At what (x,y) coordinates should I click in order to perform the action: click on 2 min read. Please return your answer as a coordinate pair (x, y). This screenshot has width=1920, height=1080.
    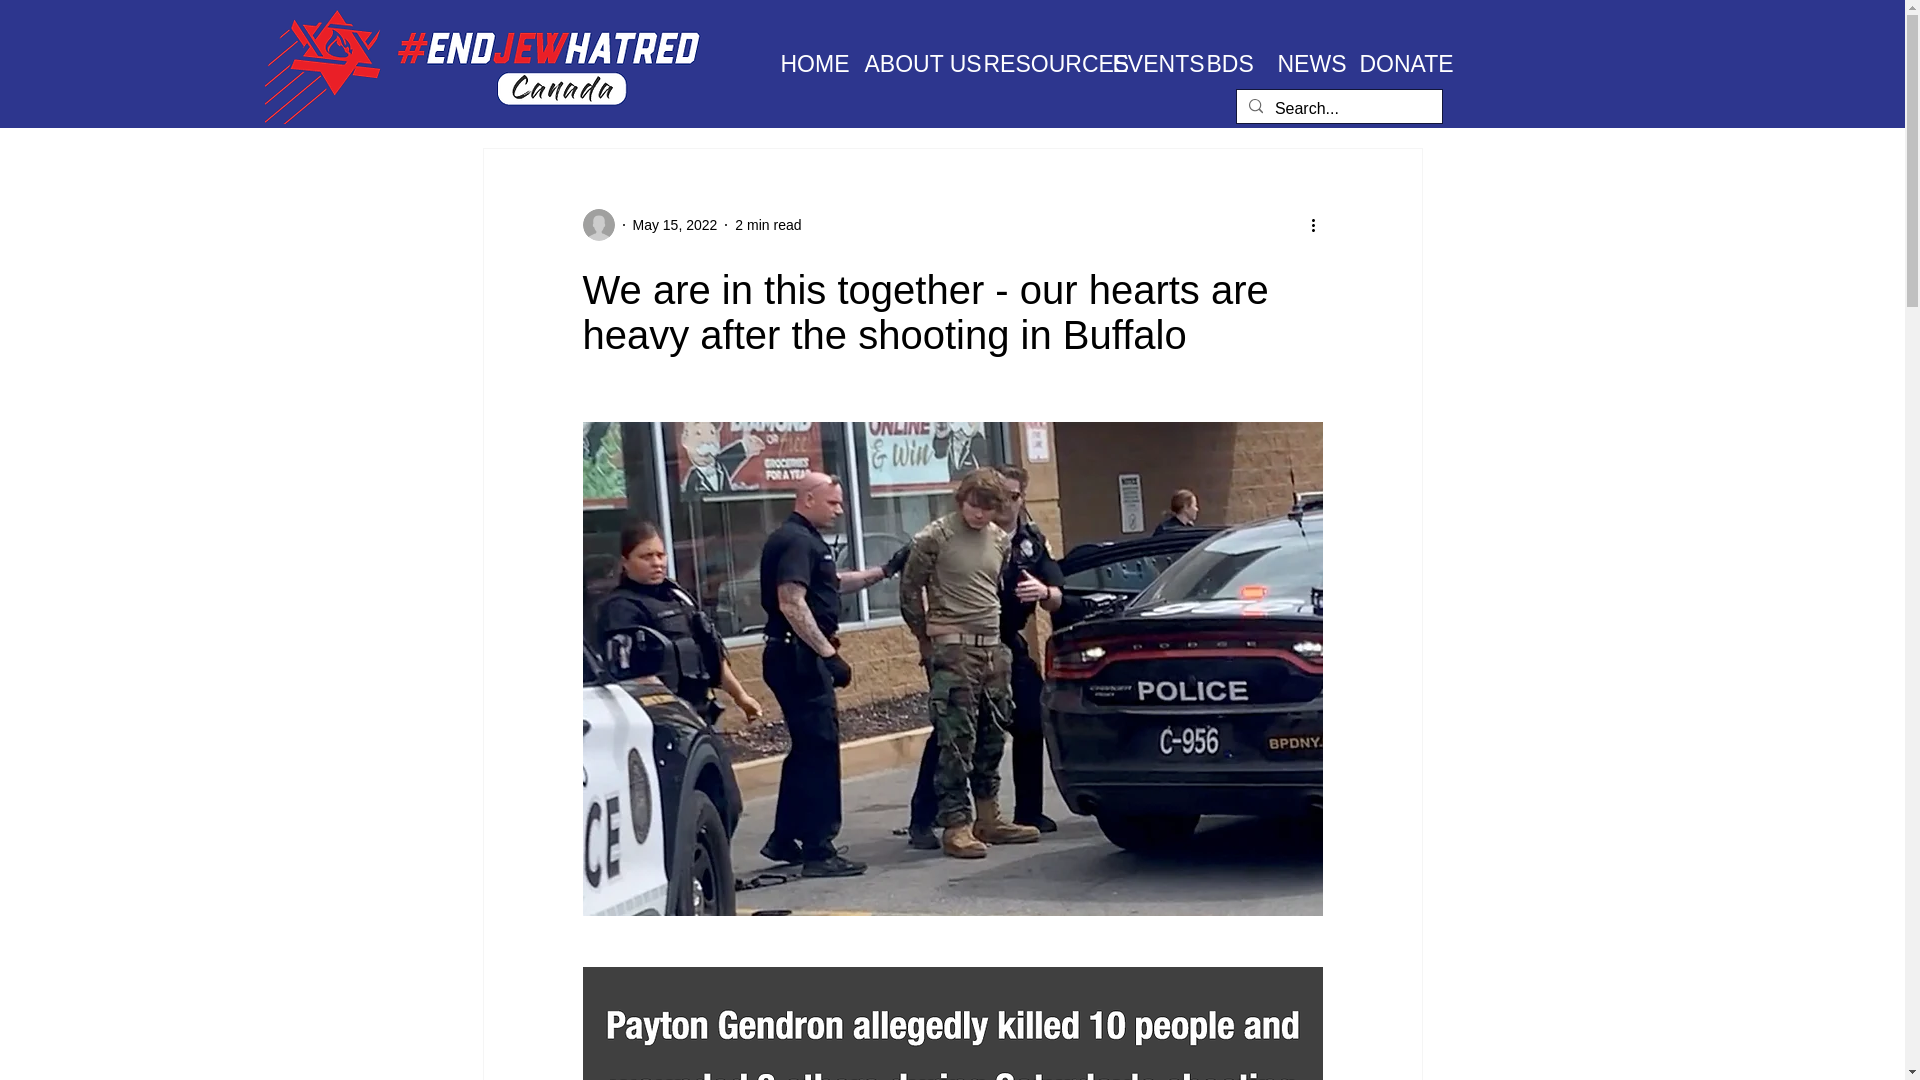
    Looking at the image, I should click on (768, 224).